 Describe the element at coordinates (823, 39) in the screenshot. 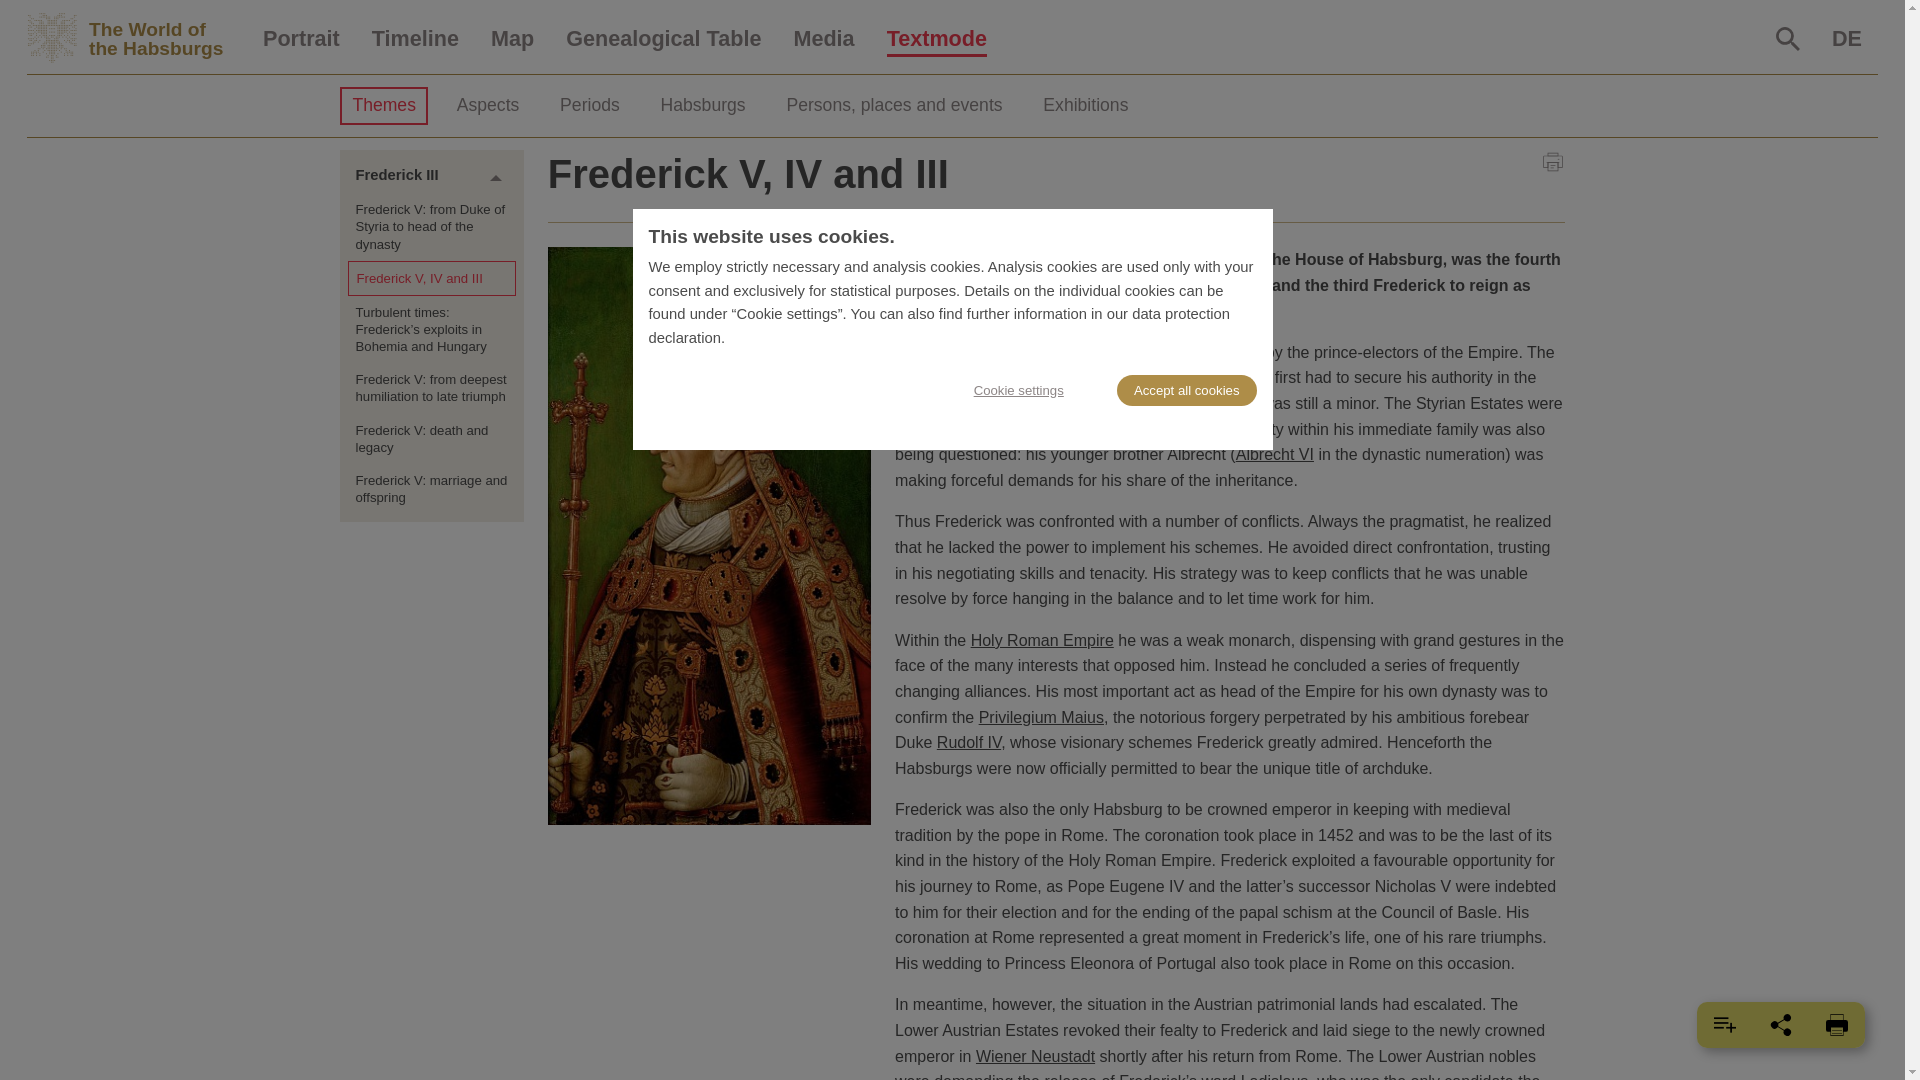

I see `Media` at that location.